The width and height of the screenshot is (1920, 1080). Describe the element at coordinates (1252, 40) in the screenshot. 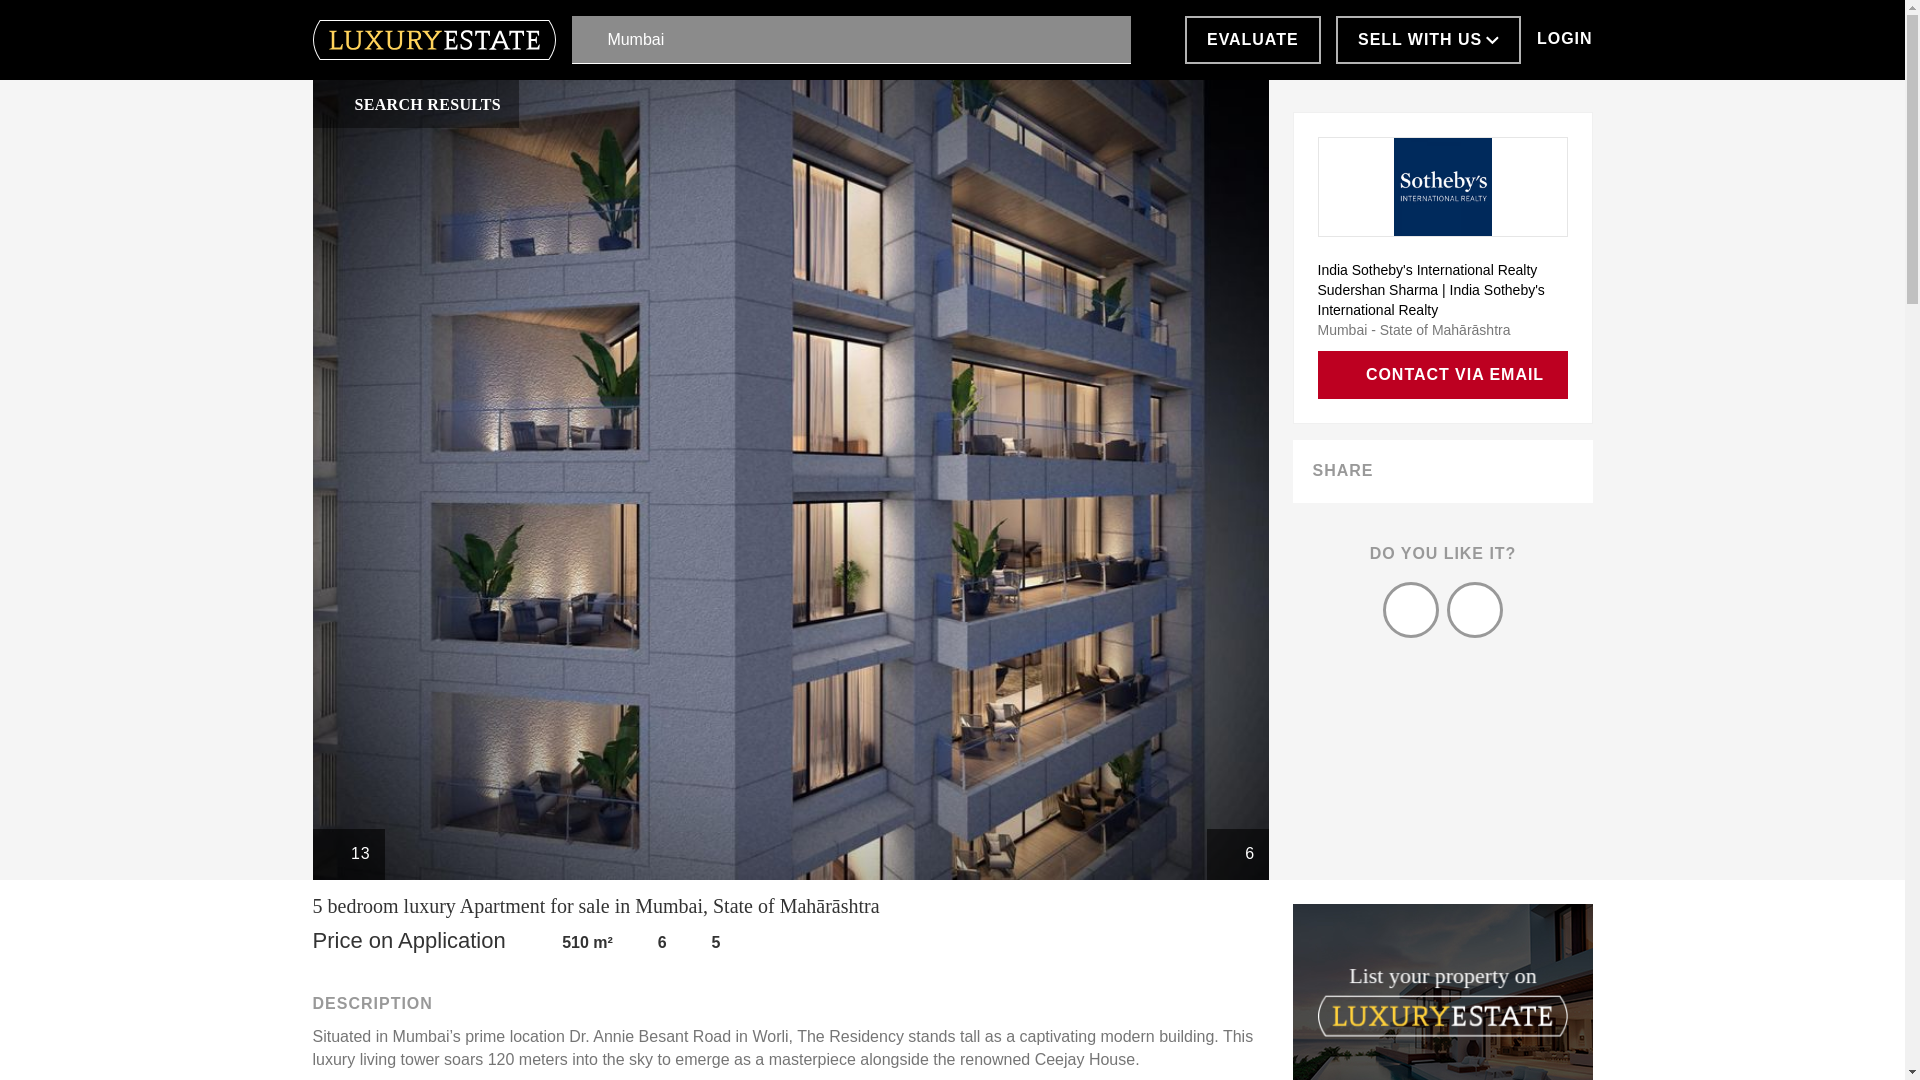

I see `EVALUATE` at that location.